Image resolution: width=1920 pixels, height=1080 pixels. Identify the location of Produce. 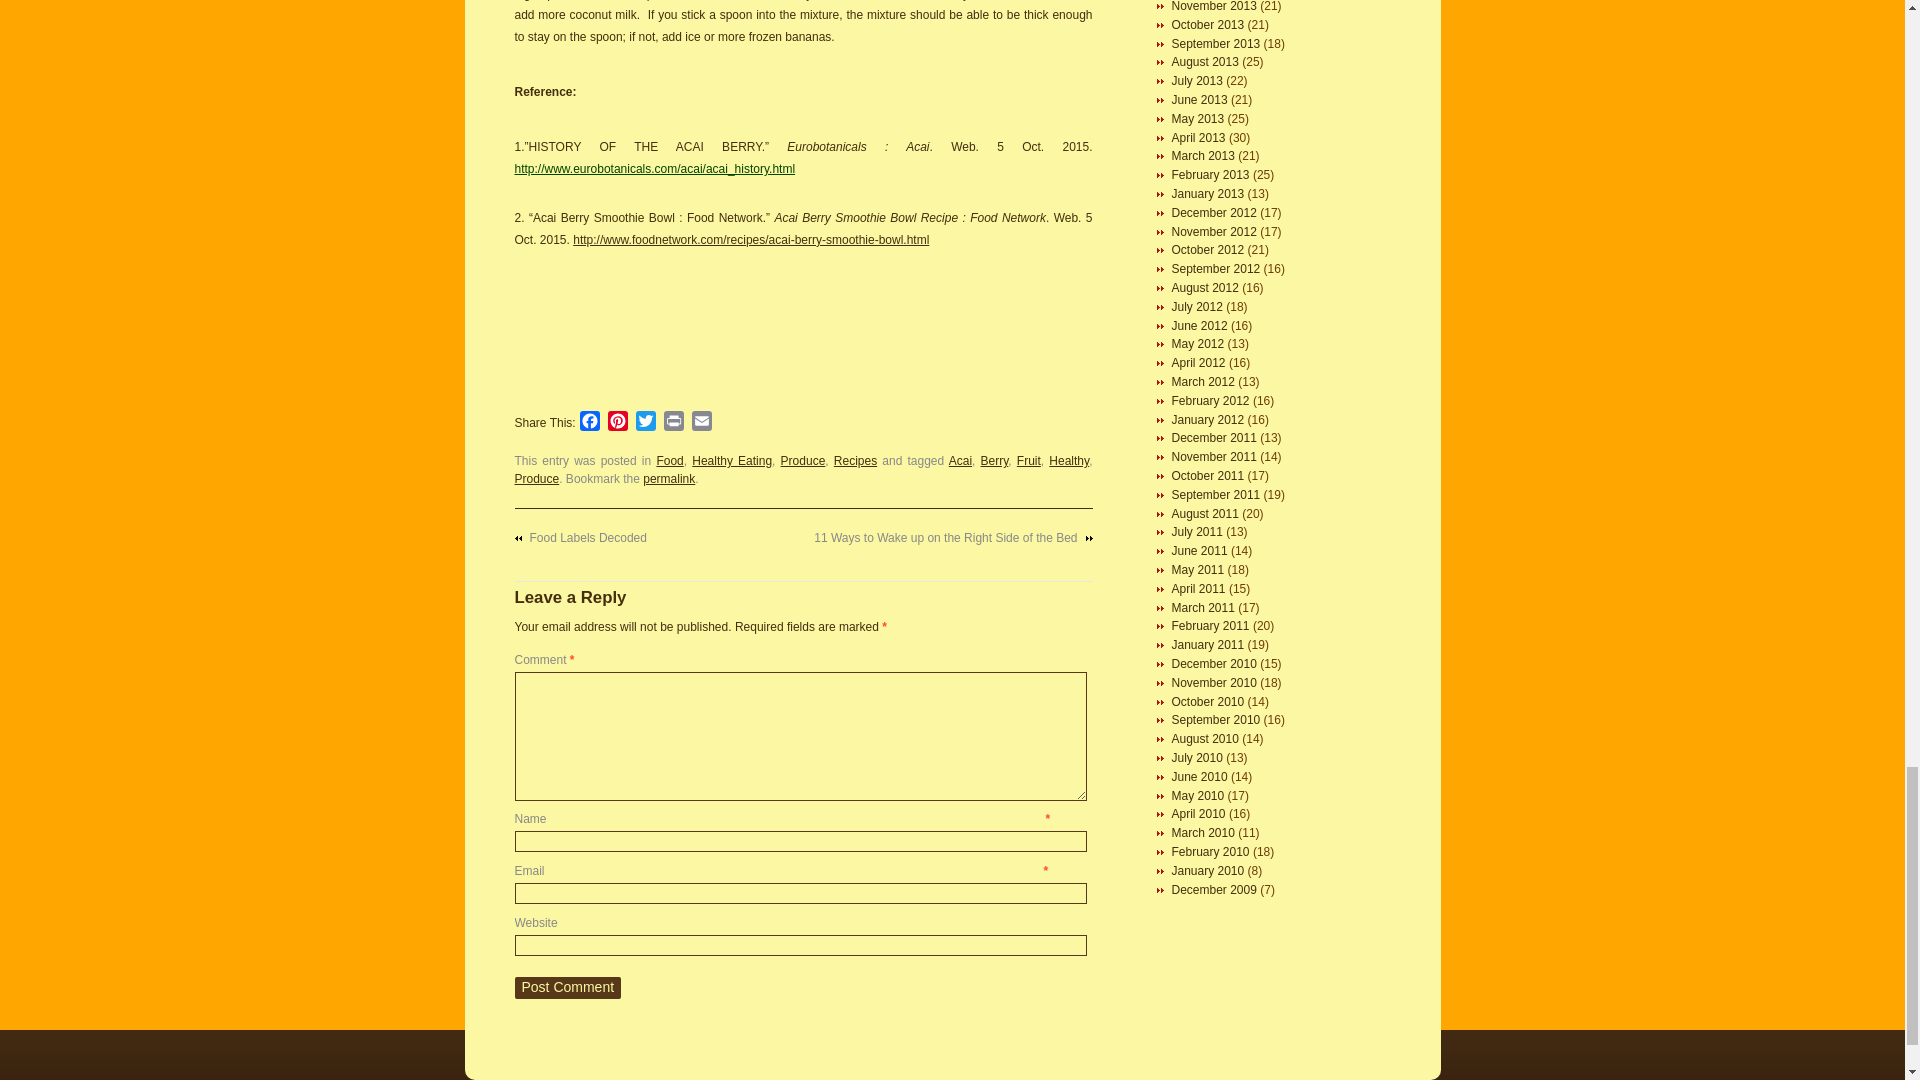
(803, 460).